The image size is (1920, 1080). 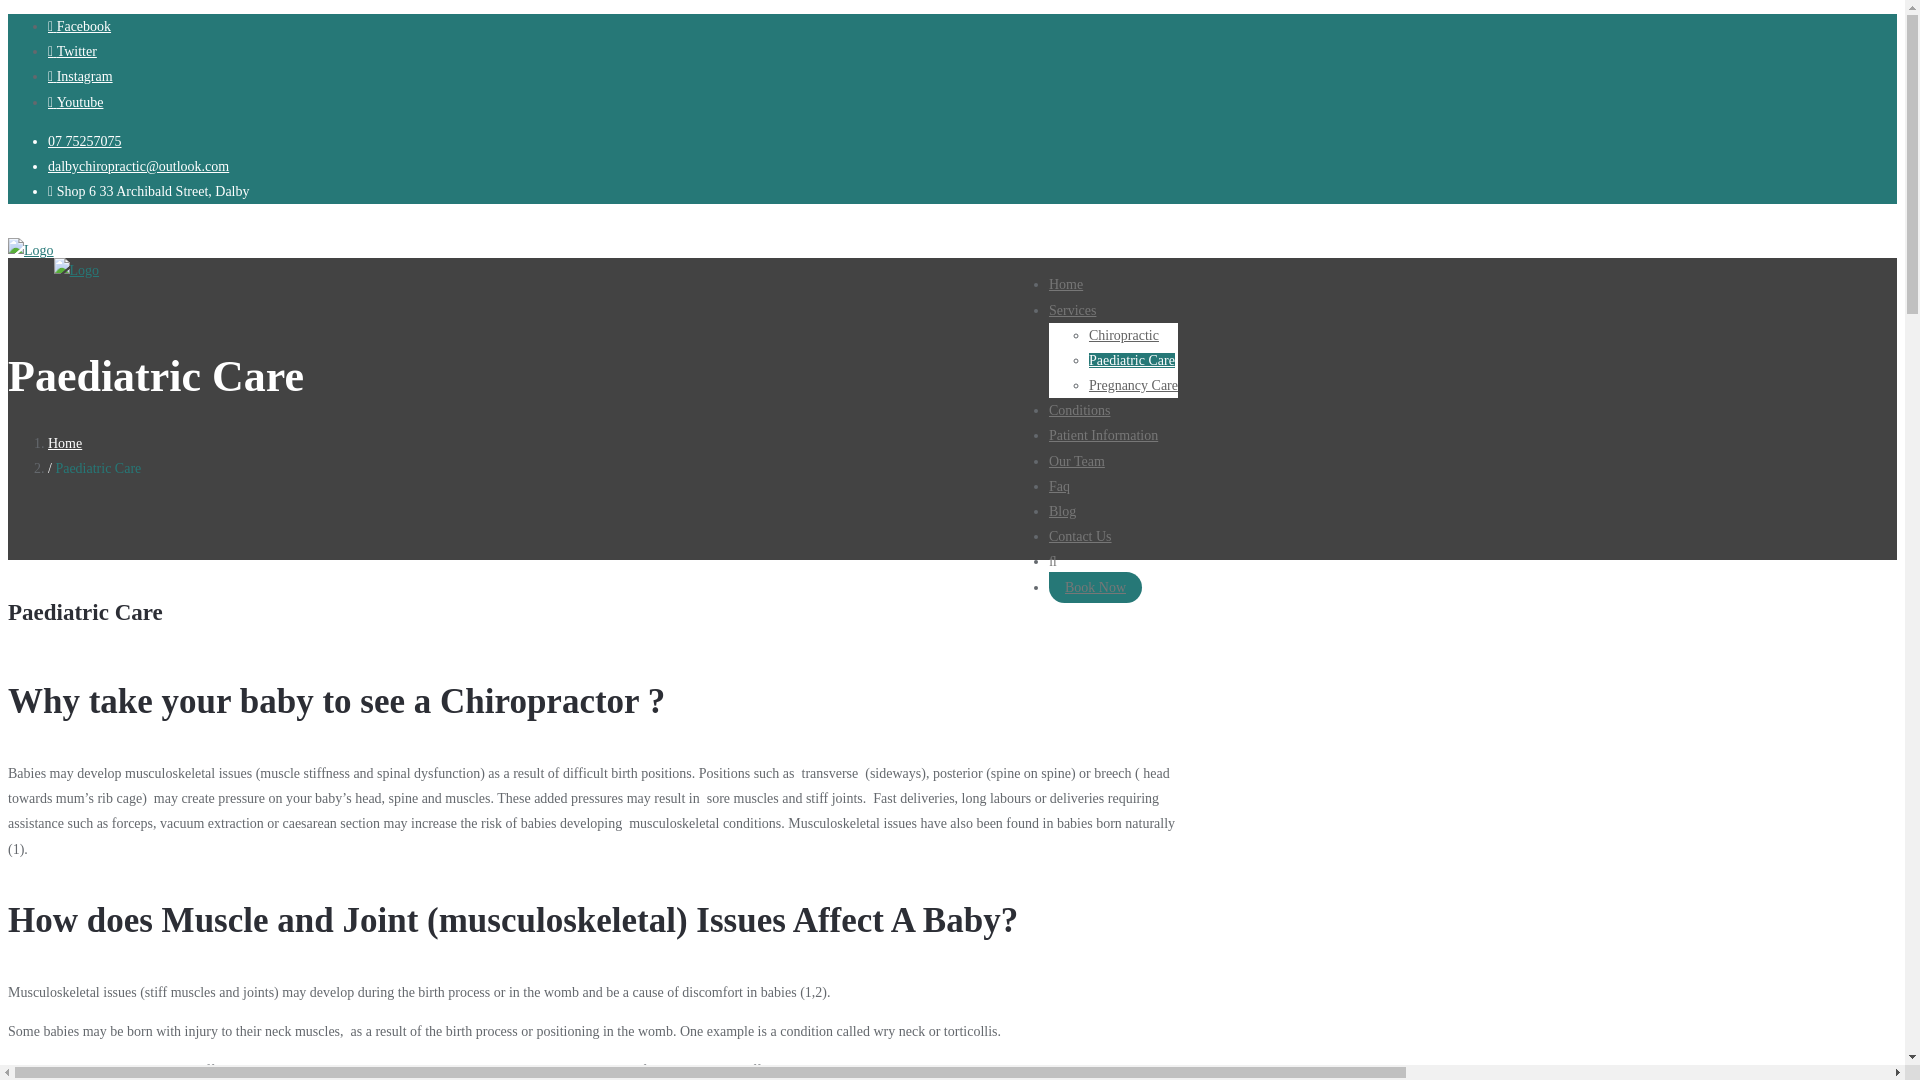 What do you see at coordinates (1076, 460) in the screenshot?
I see `Our Team` at bounding box center [1076, 460].